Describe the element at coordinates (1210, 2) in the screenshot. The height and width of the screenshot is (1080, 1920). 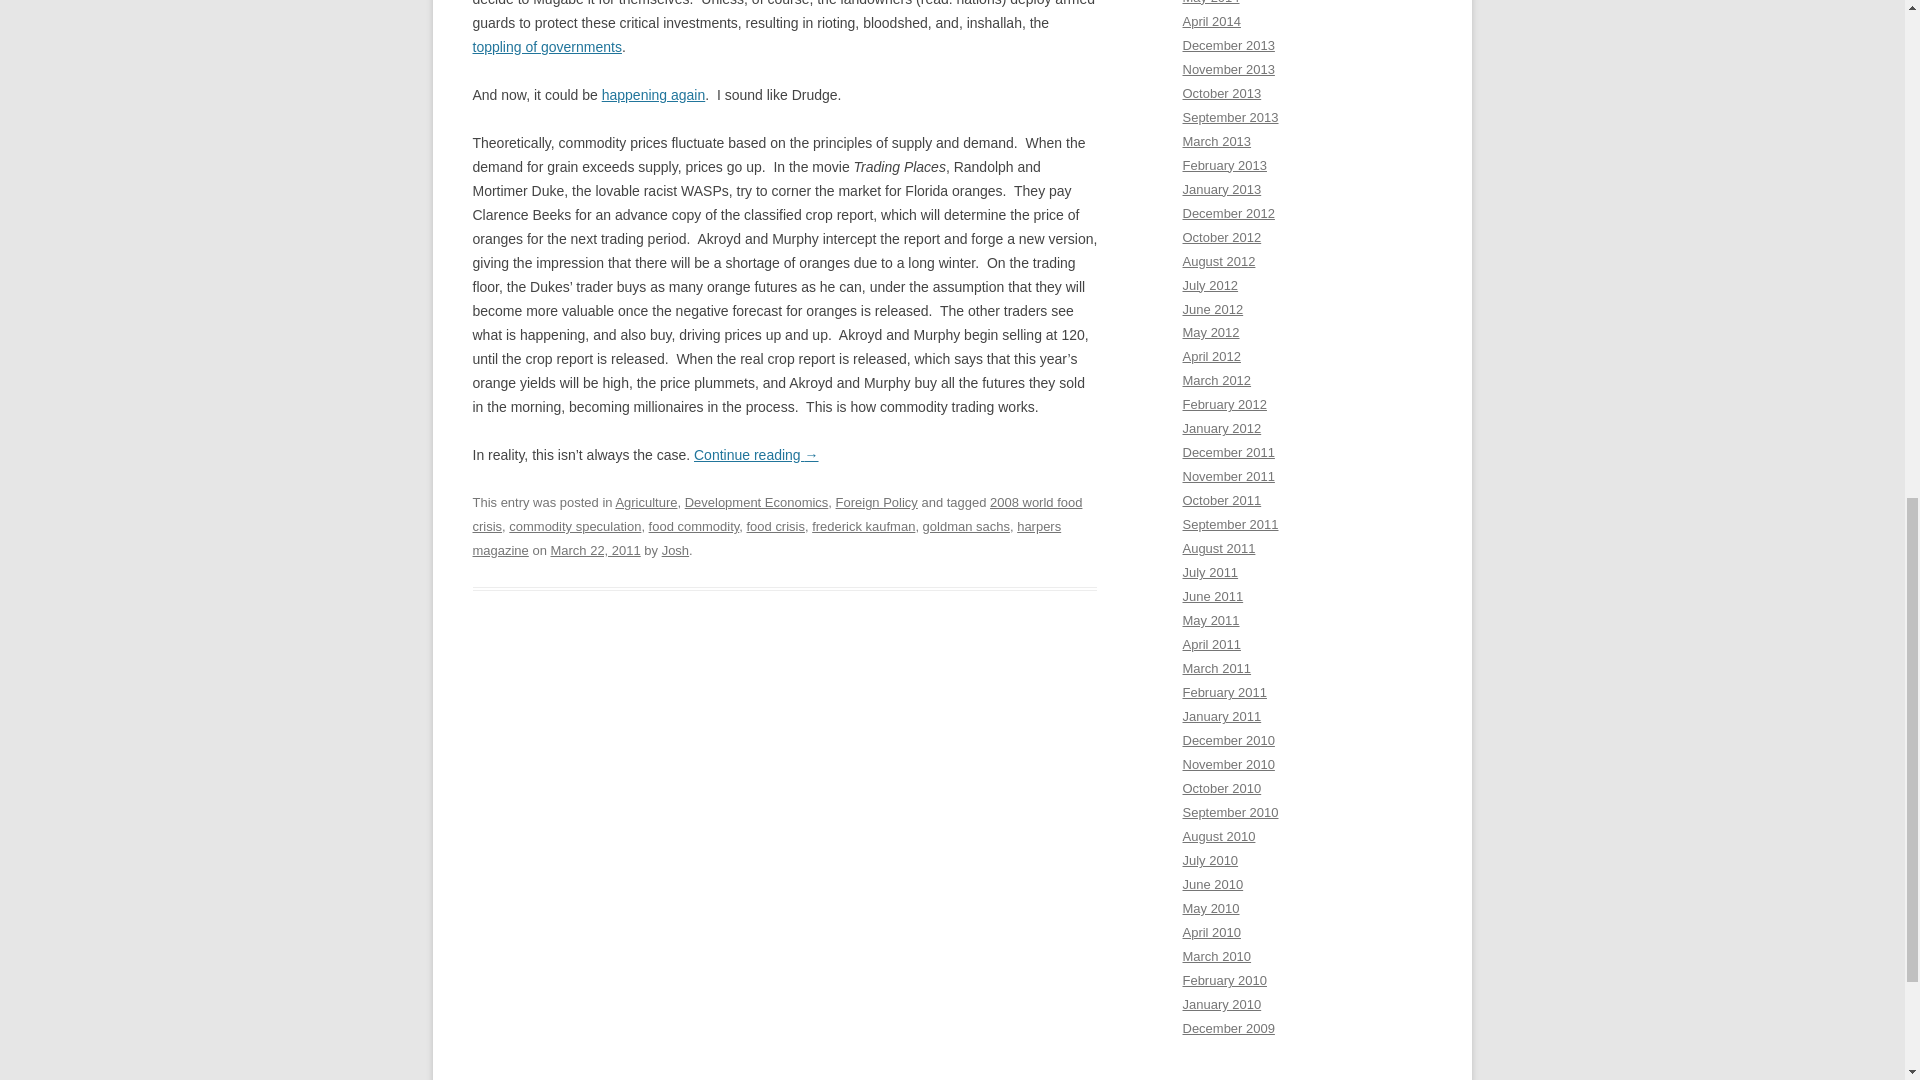
I see `May 2014` at that location.